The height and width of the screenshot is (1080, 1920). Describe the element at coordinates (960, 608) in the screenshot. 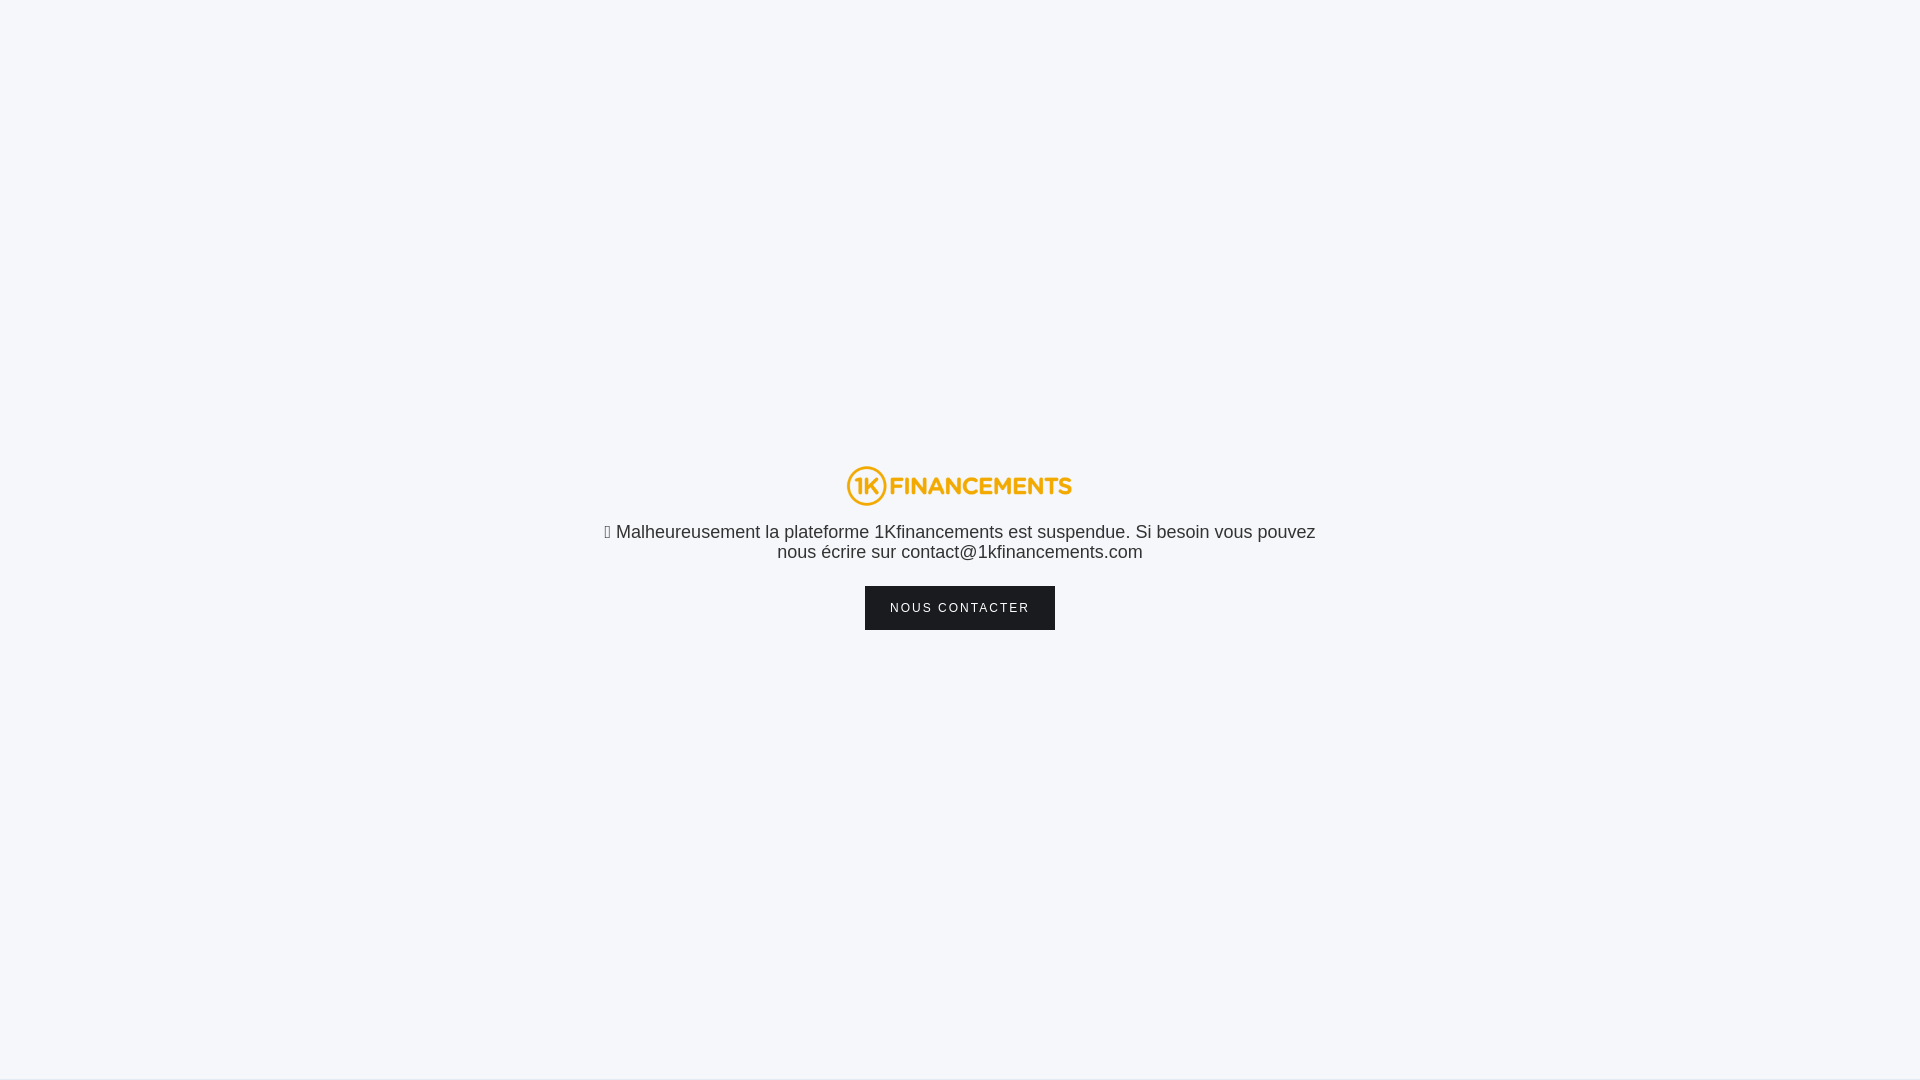

I see `NOUS CONTACTER` at that location.